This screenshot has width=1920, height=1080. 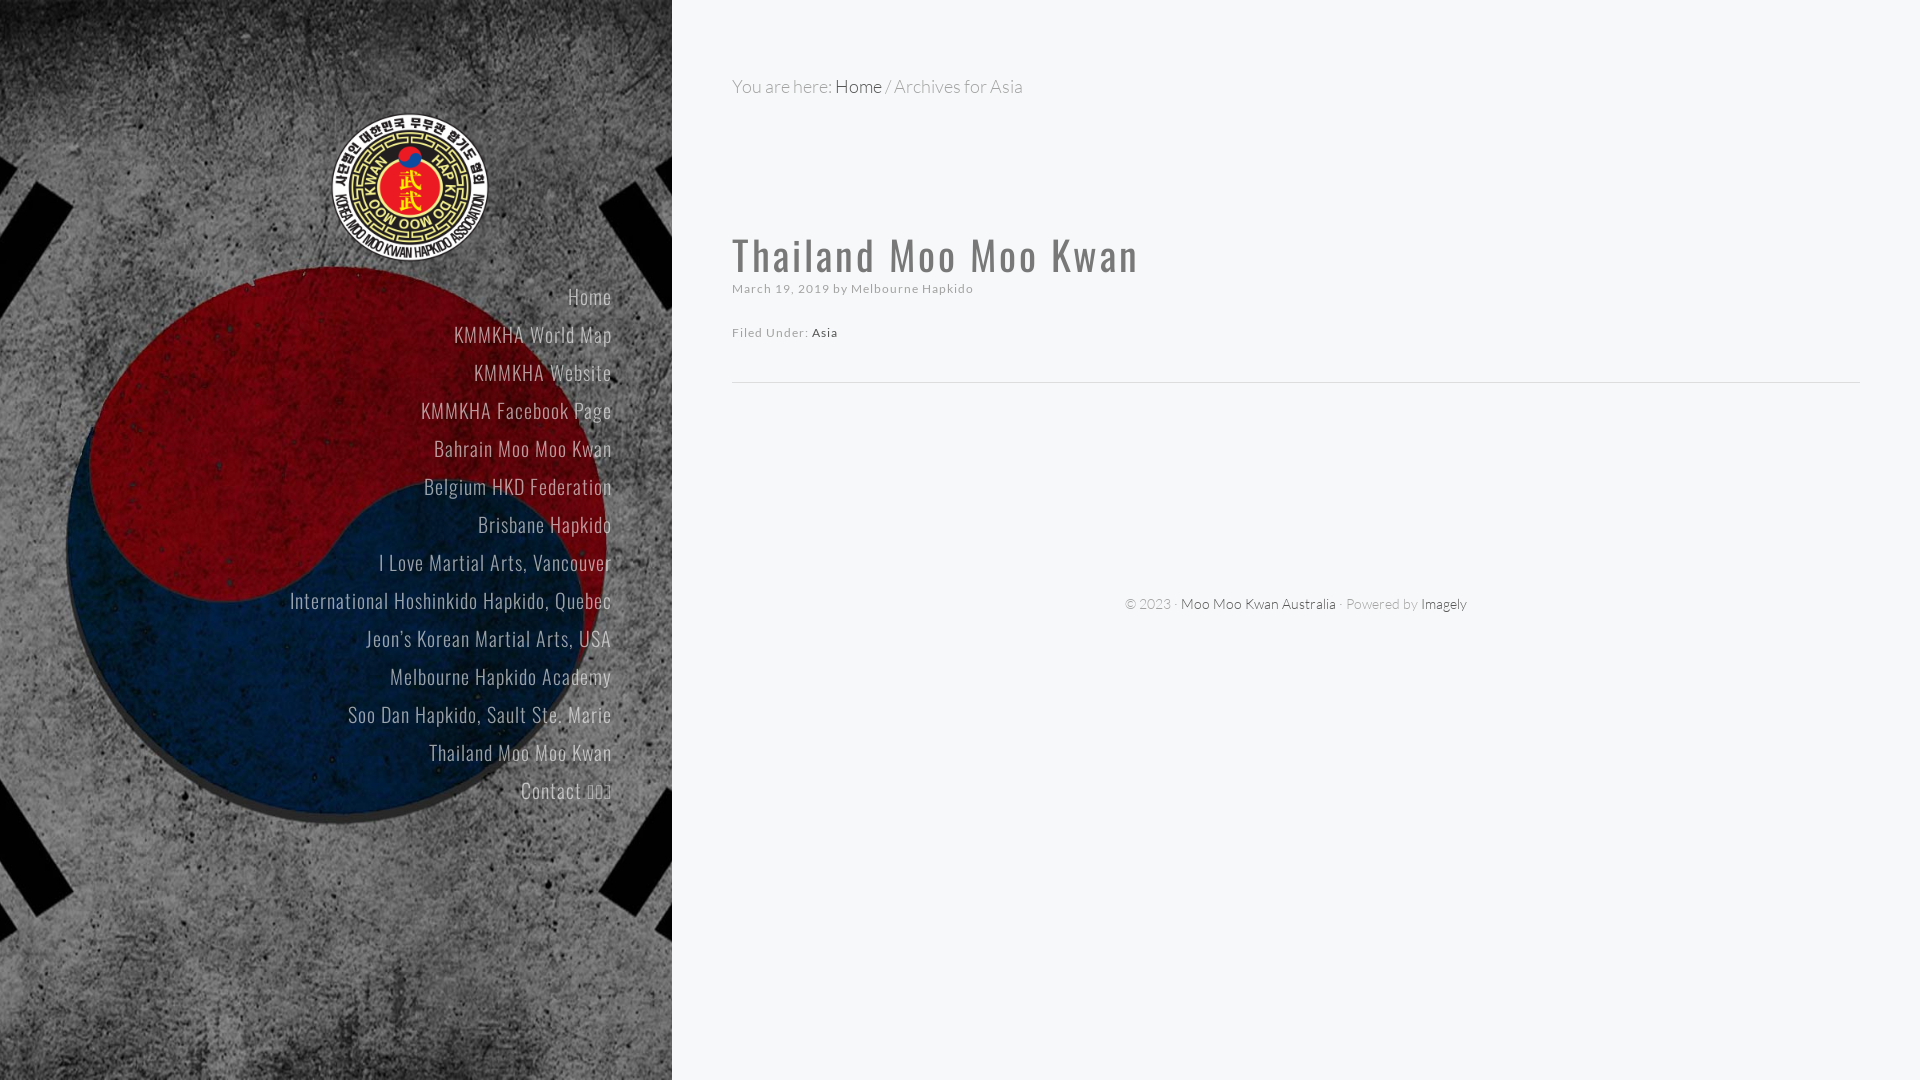 What do you see at coordinates (321, 600) in the screenshot?
I see `International Hoshinkido Hapkido, Quebec` at bounding box center [321, 600].